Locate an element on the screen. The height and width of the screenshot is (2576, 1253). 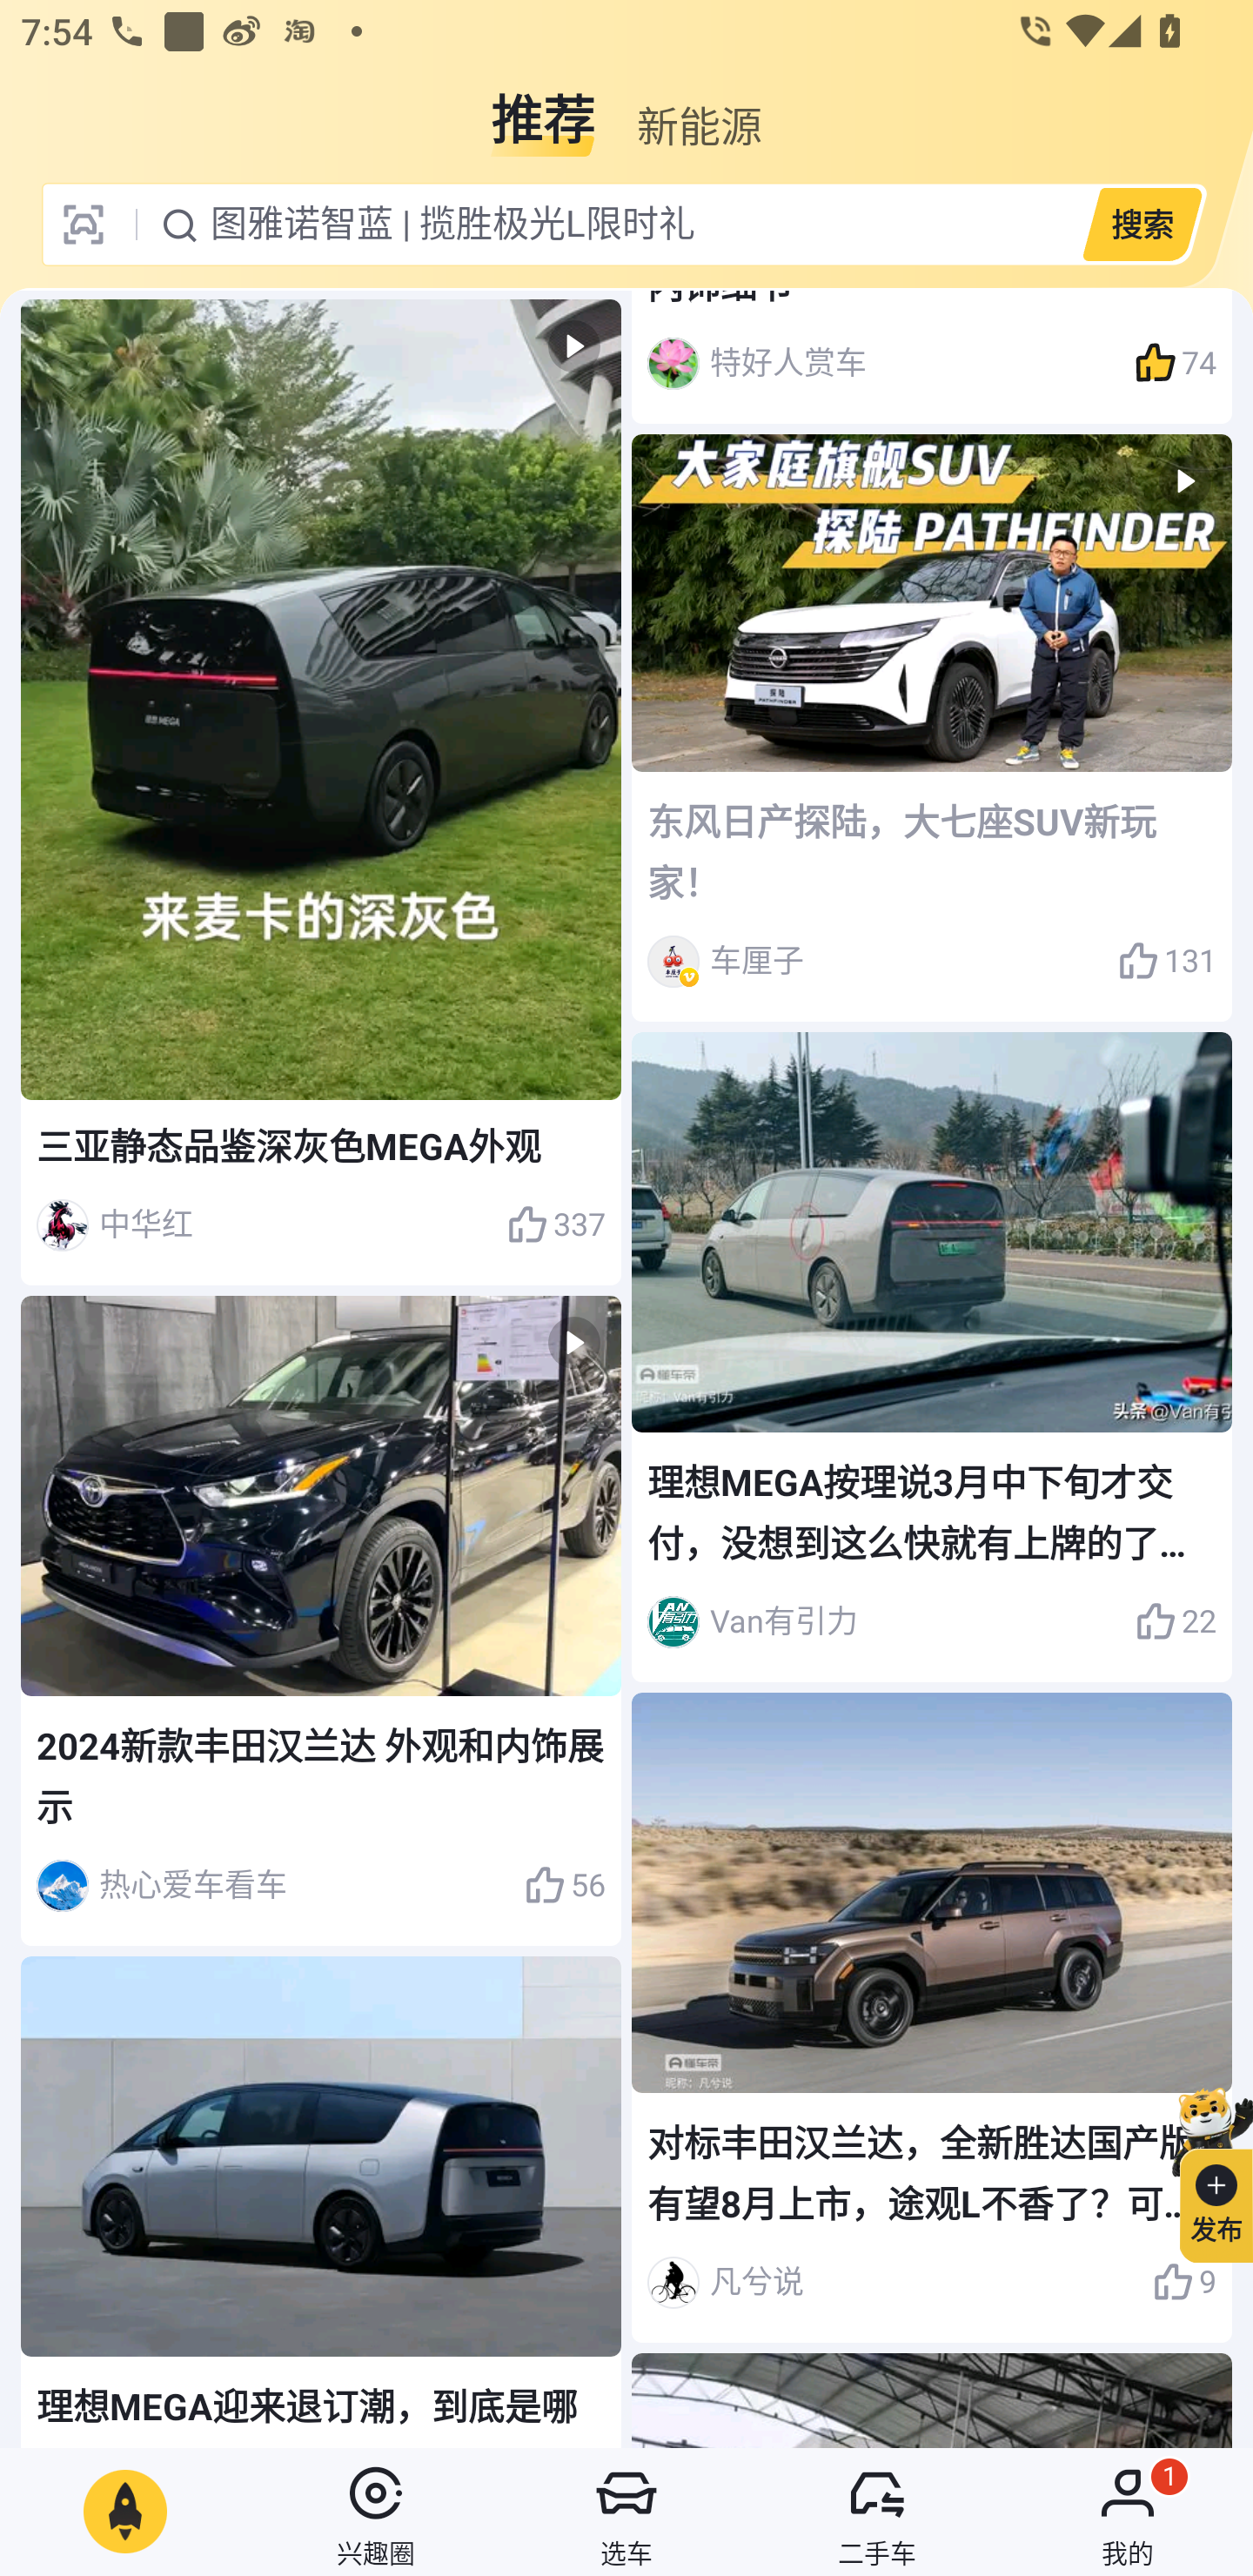
9 is located at coordinates (1183, 2282).